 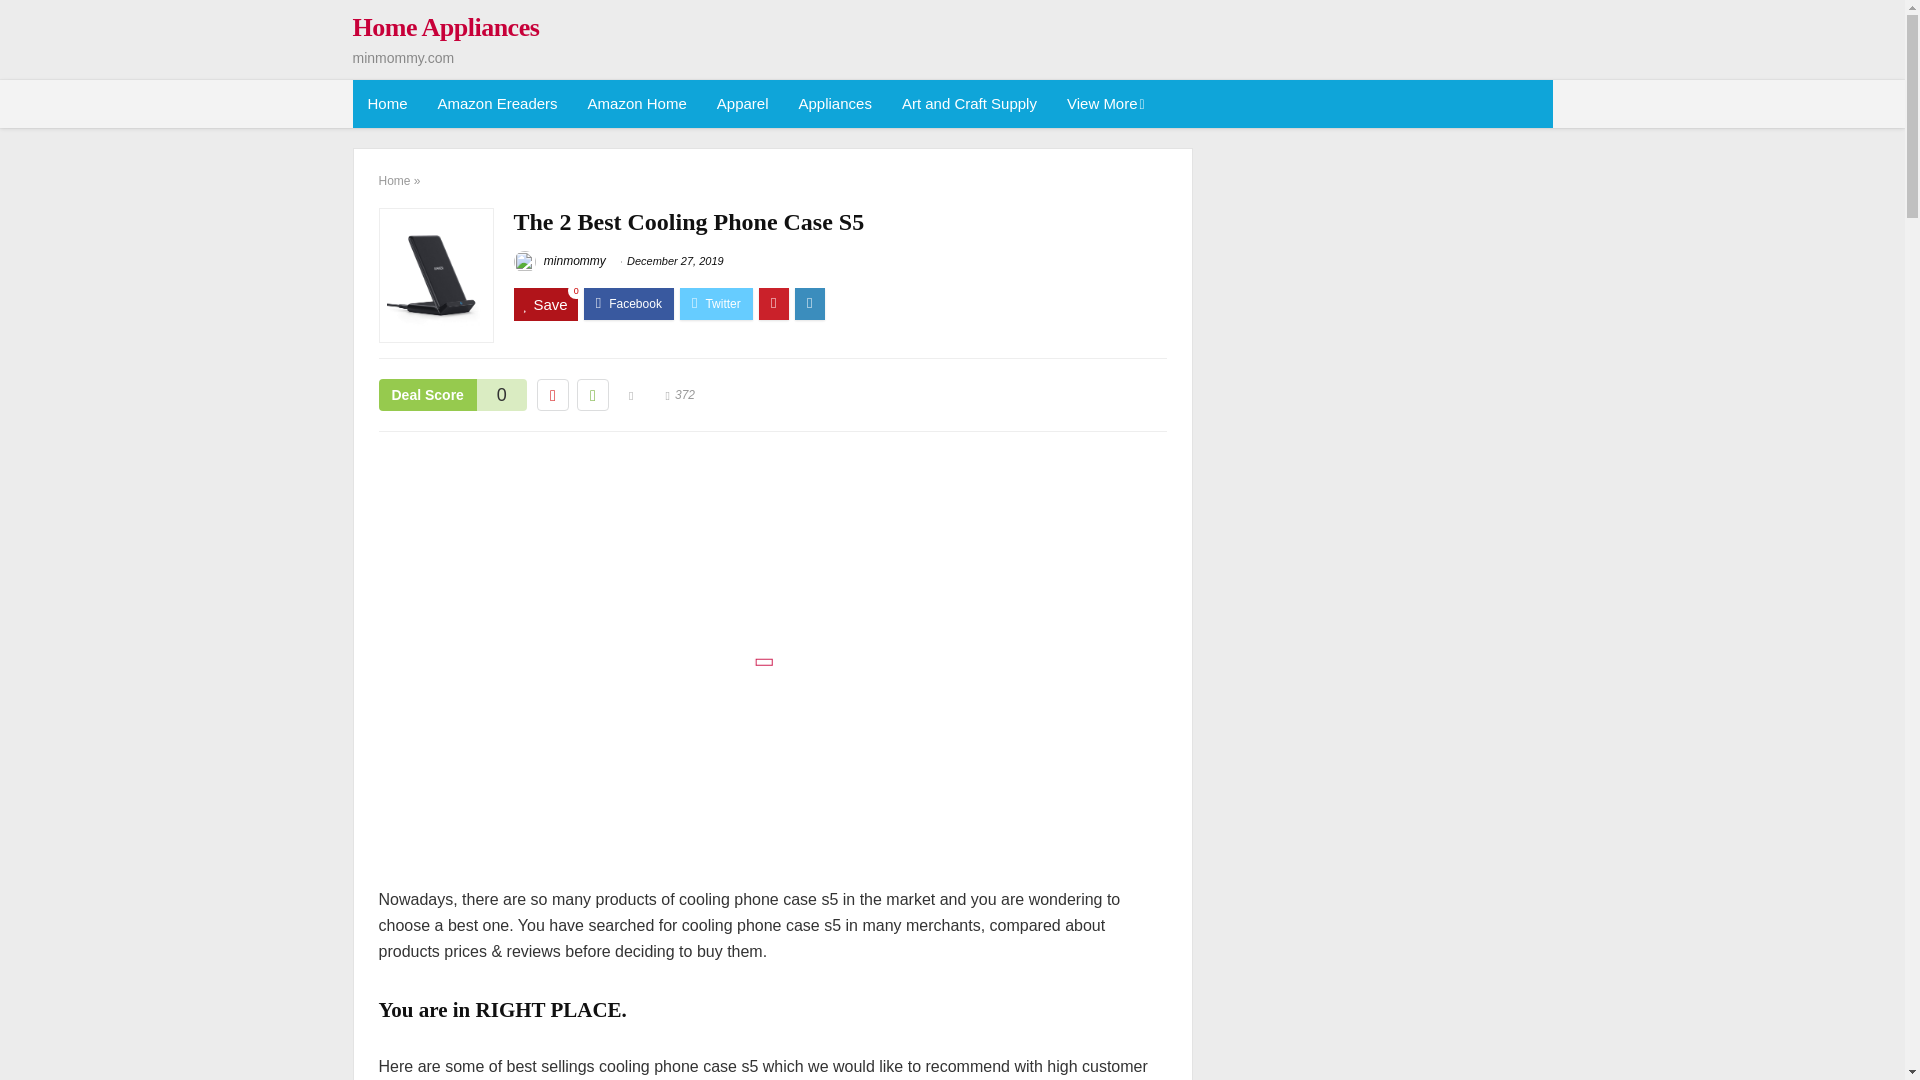 What do you see at coordinates (742, 104) in the screenshot?
I see `Apparel` at bounding box center [742, 104].